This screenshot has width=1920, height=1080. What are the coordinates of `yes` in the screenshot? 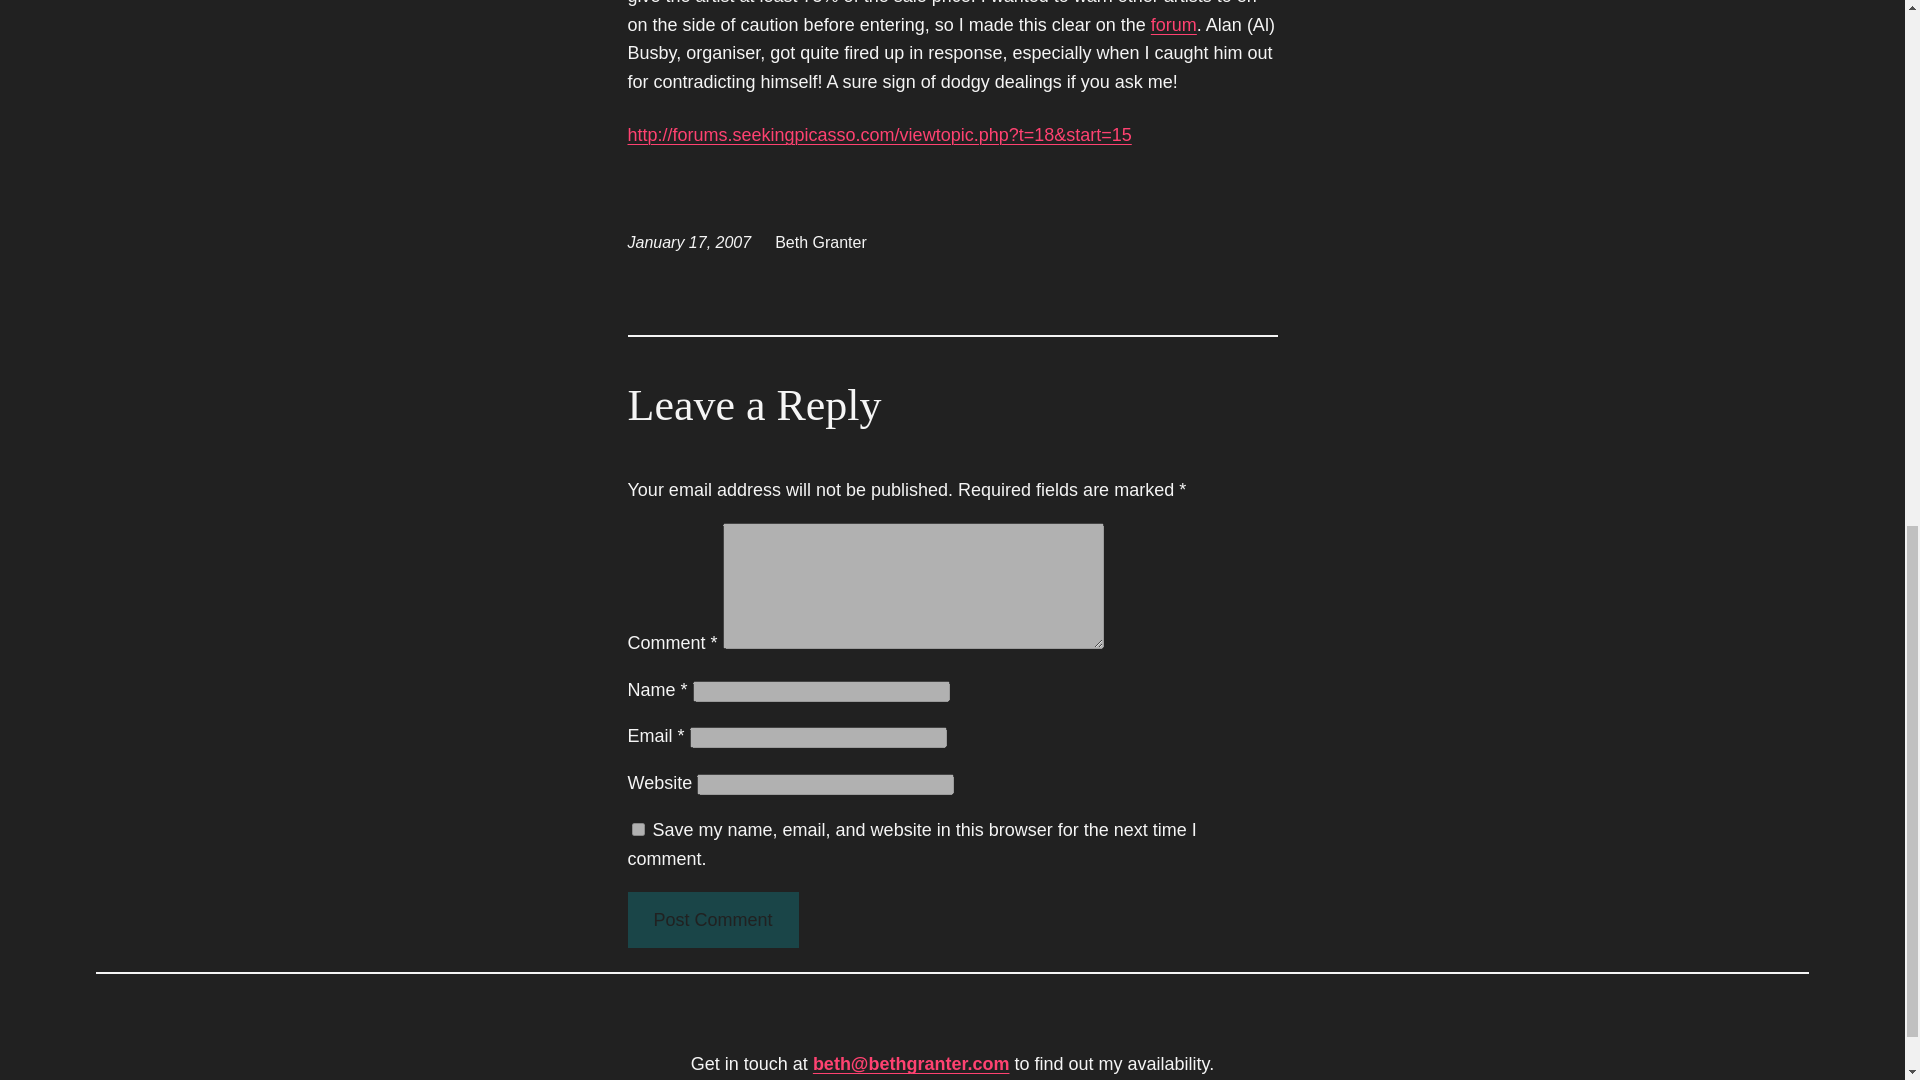 It's located at (638, 828).